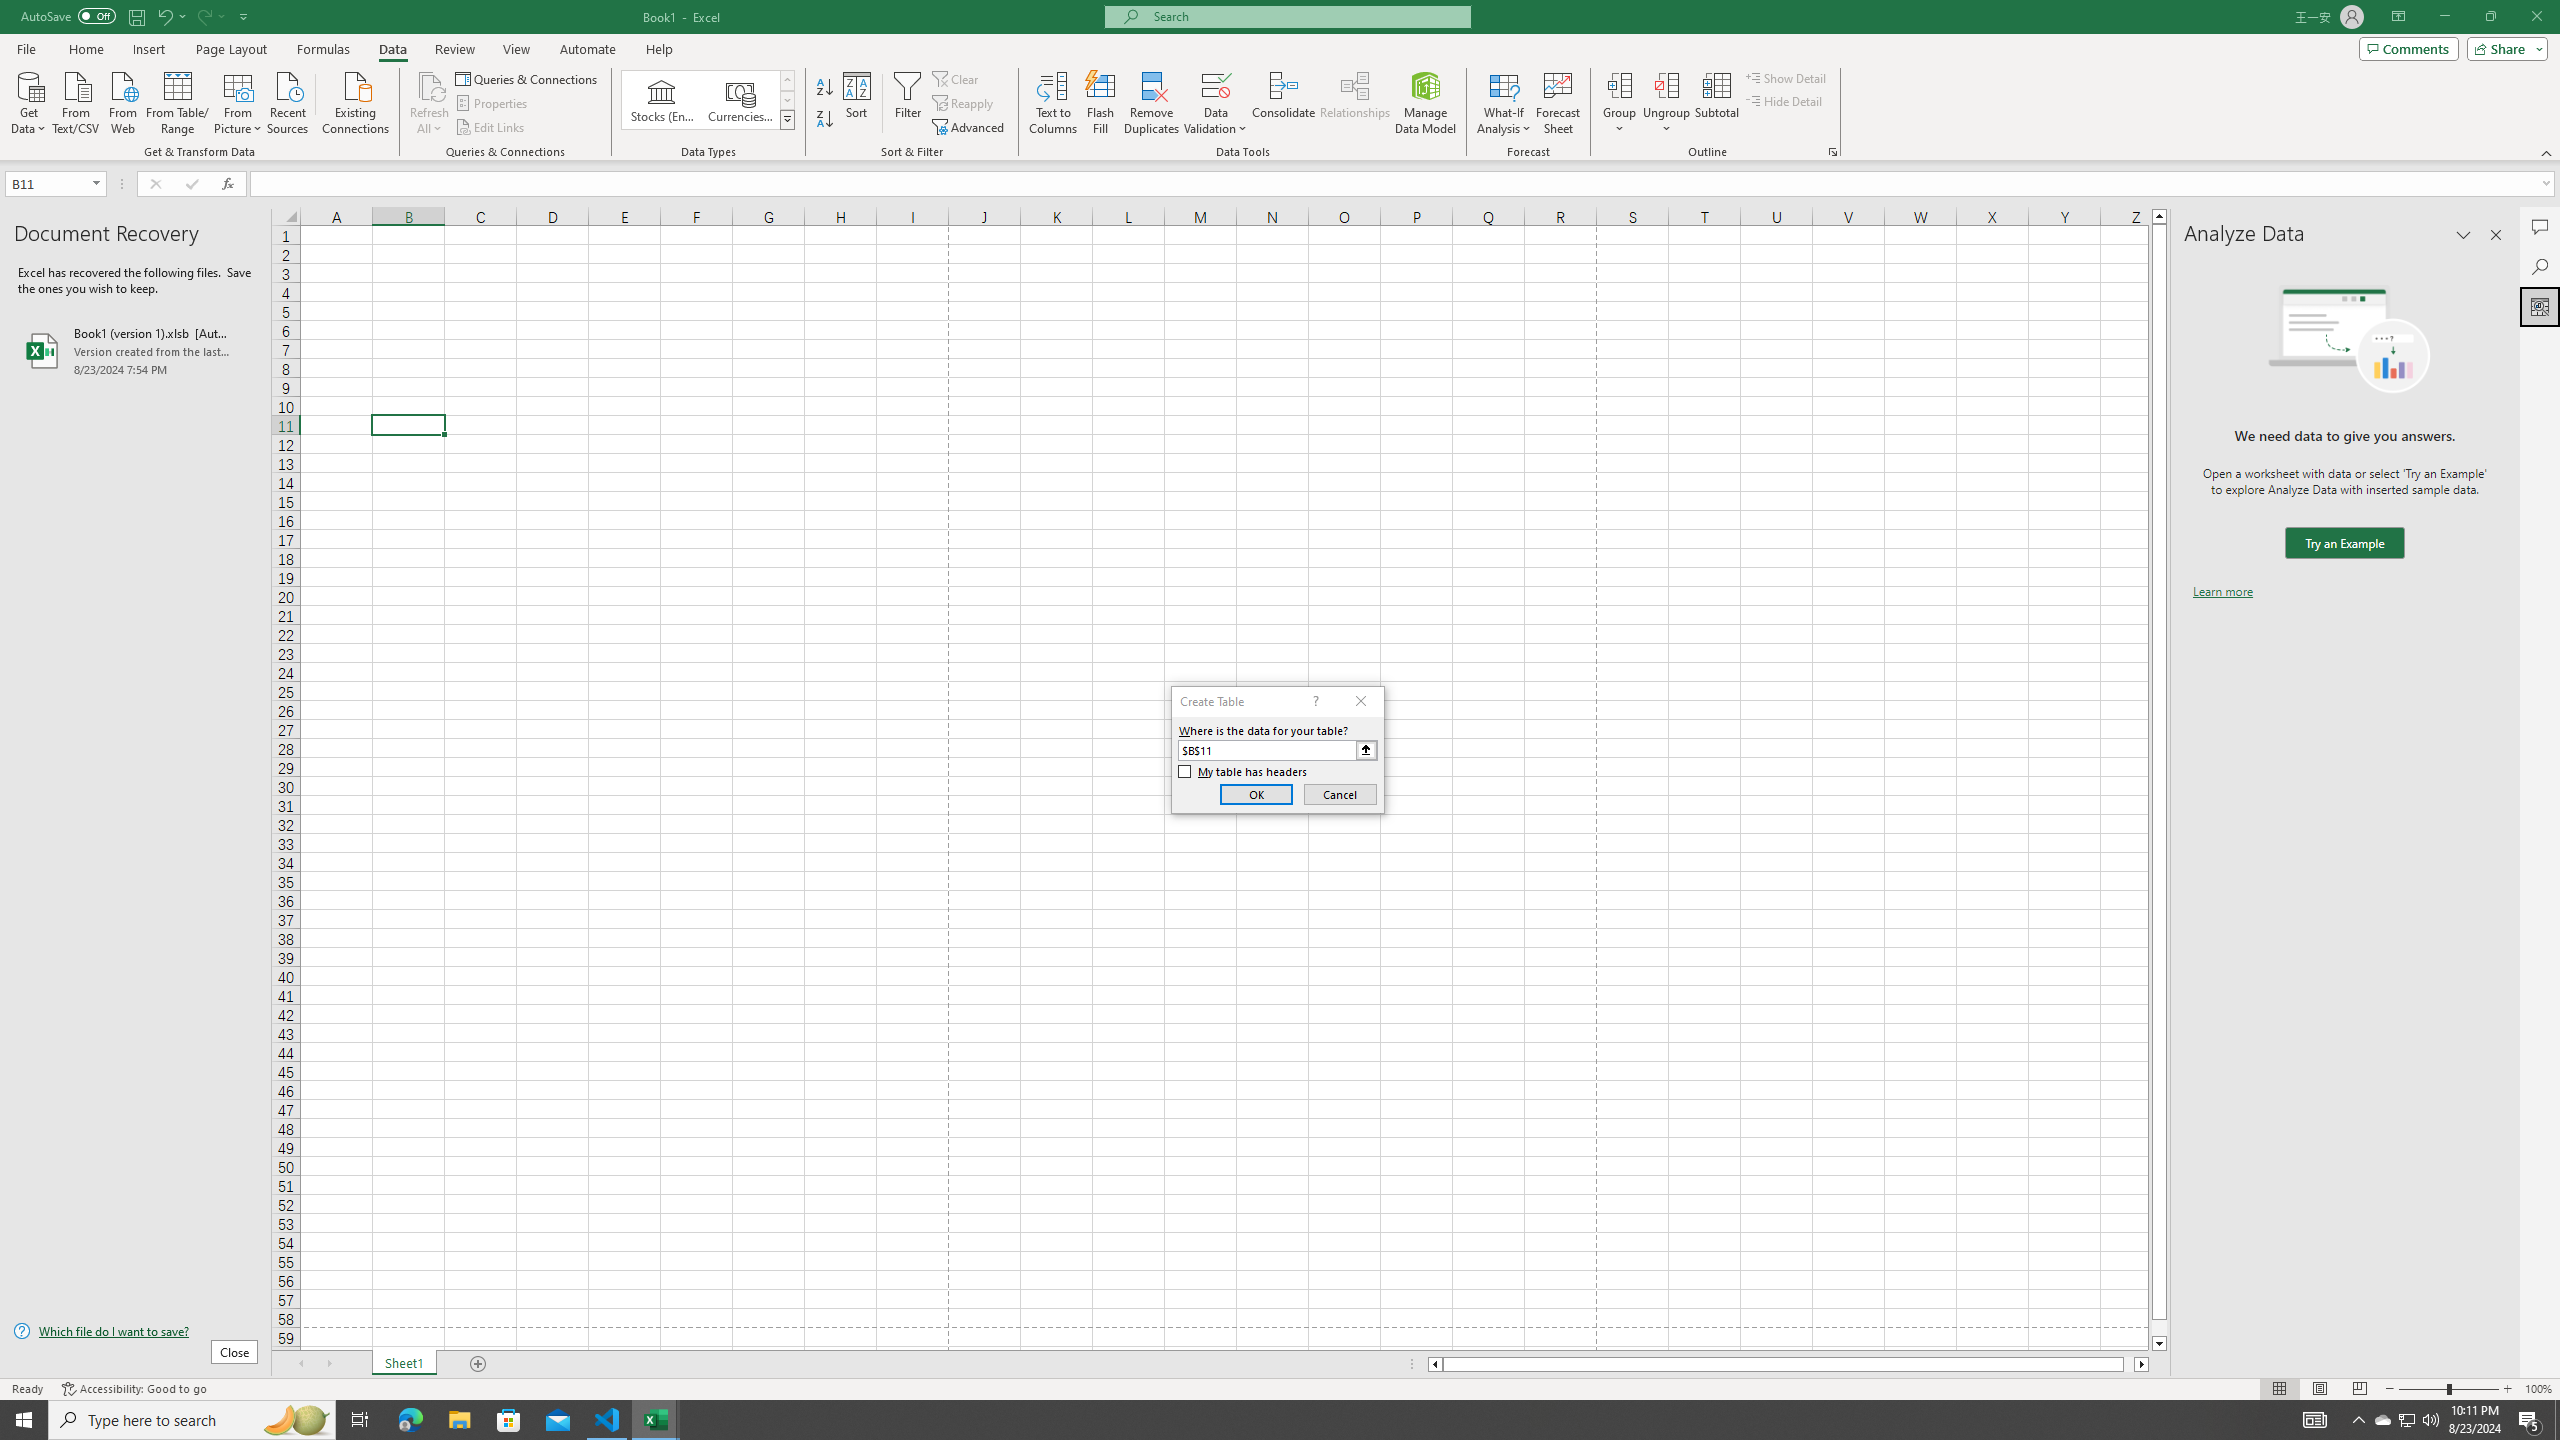 The image size is (2560, 1440). Describe the element at coordinates (1784, 100) in the screenshot. I see `Hide Detail` at that location.